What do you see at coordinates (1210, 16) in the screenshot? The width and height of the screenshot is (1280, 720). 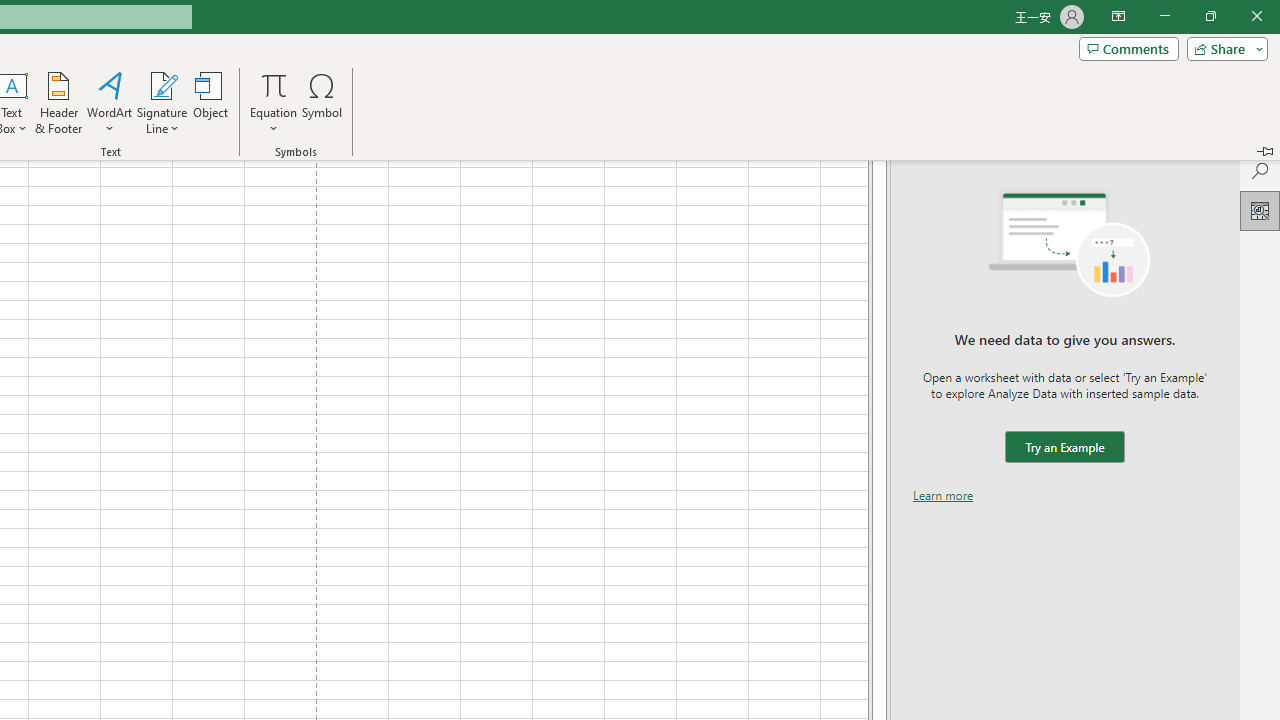 I see `Restore Down` at bounding box center [1210, 16].